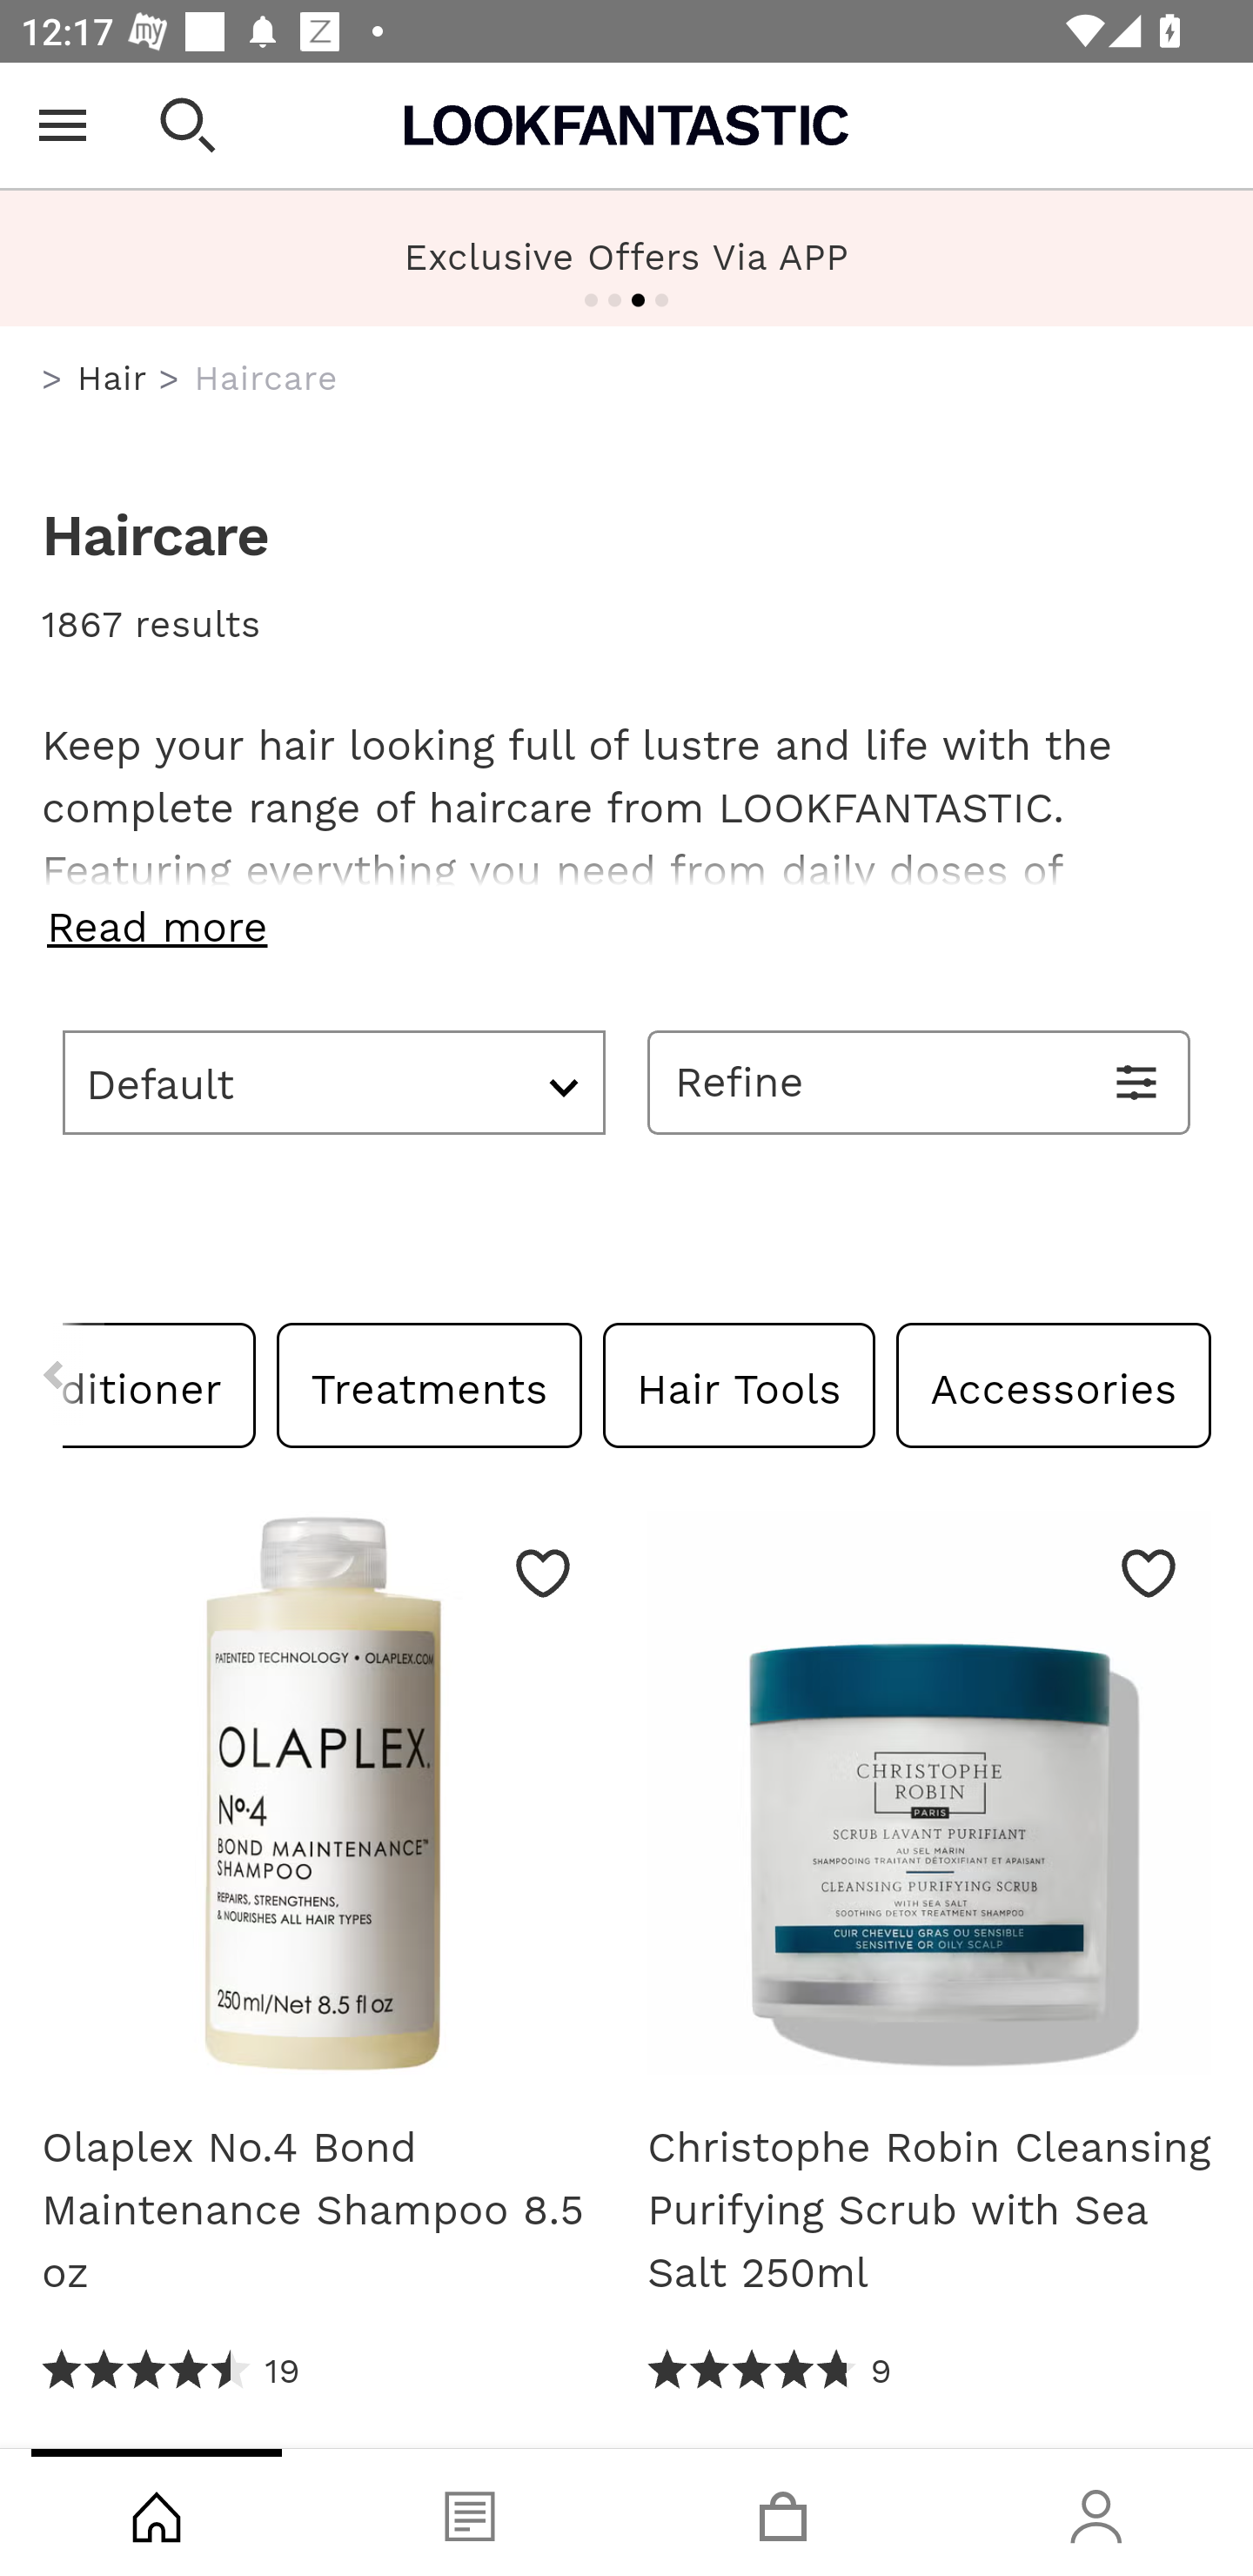 This screenshot has height=2576, width=1253. I want to click on Olaplex No.4 Bond Maintenance Shampoo 8.5 oz, so click(323, 1803).